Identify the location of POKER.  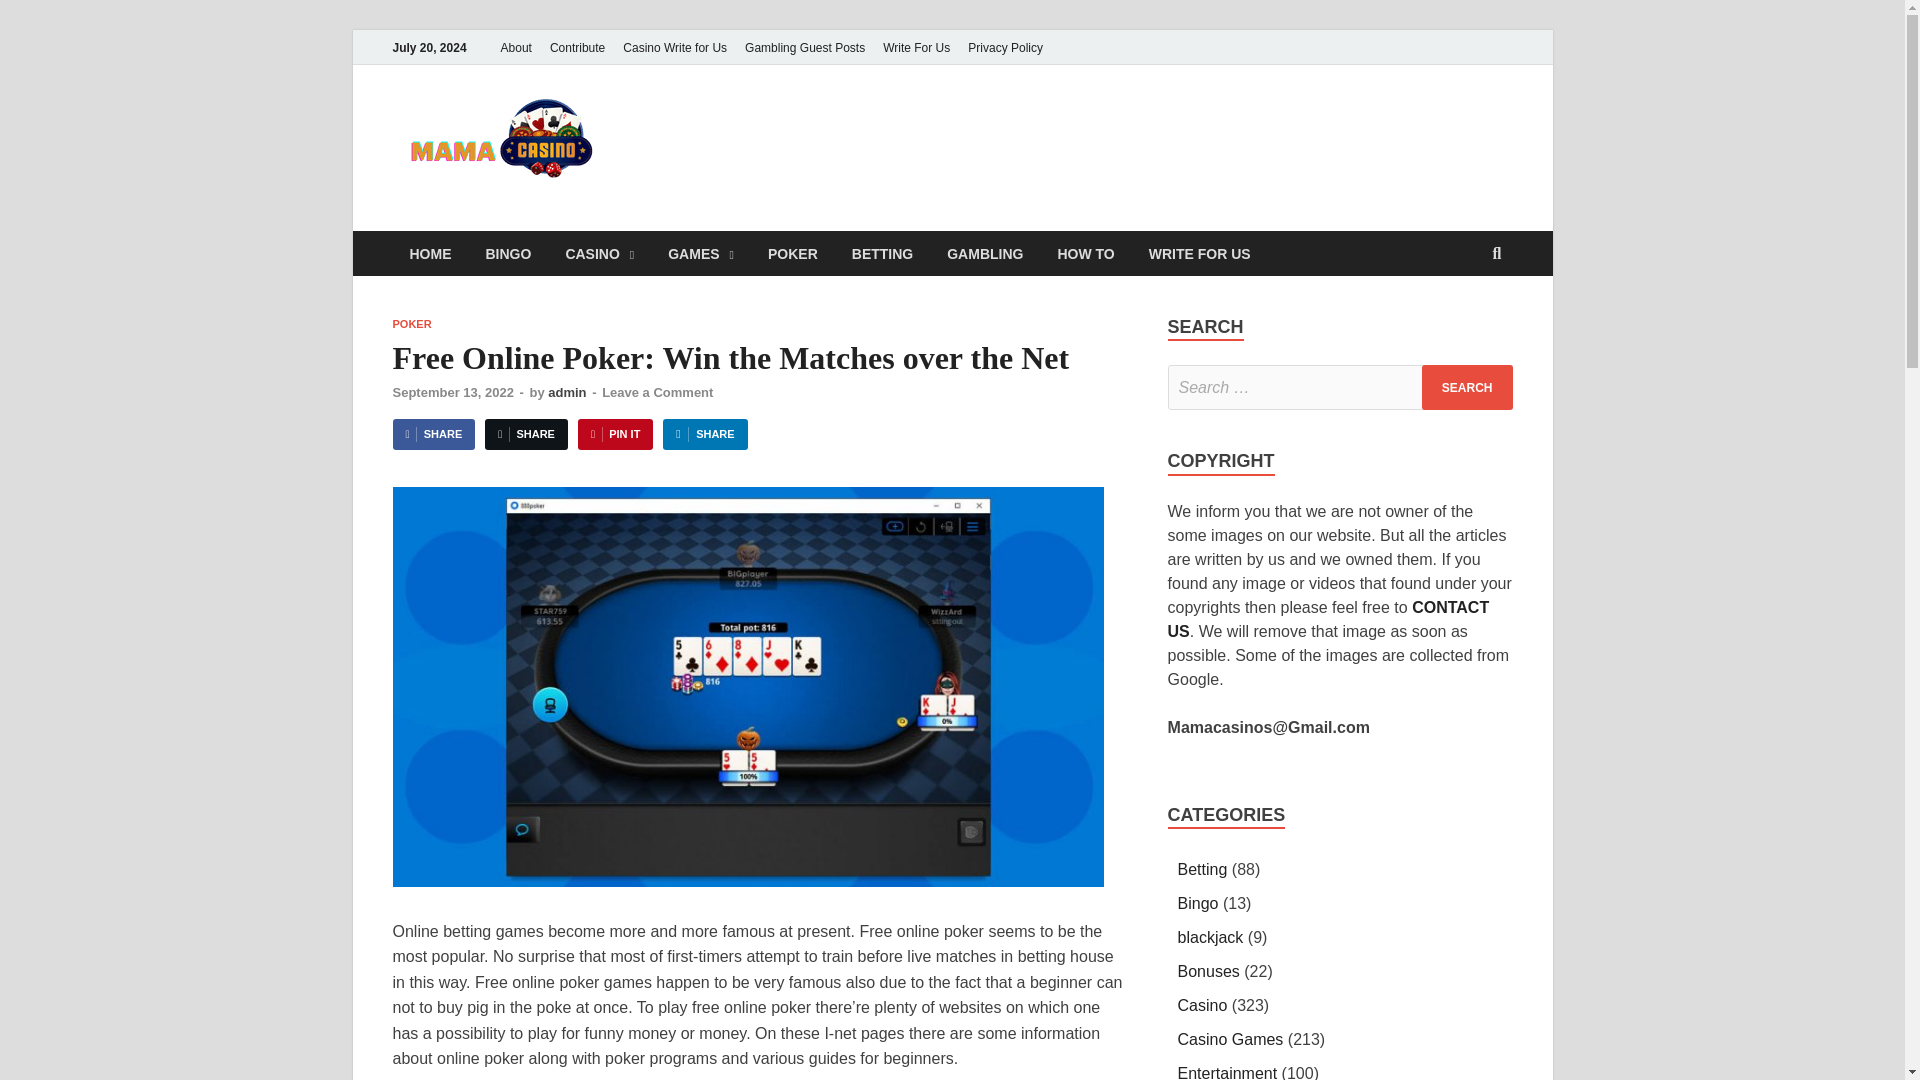
(410, 324).